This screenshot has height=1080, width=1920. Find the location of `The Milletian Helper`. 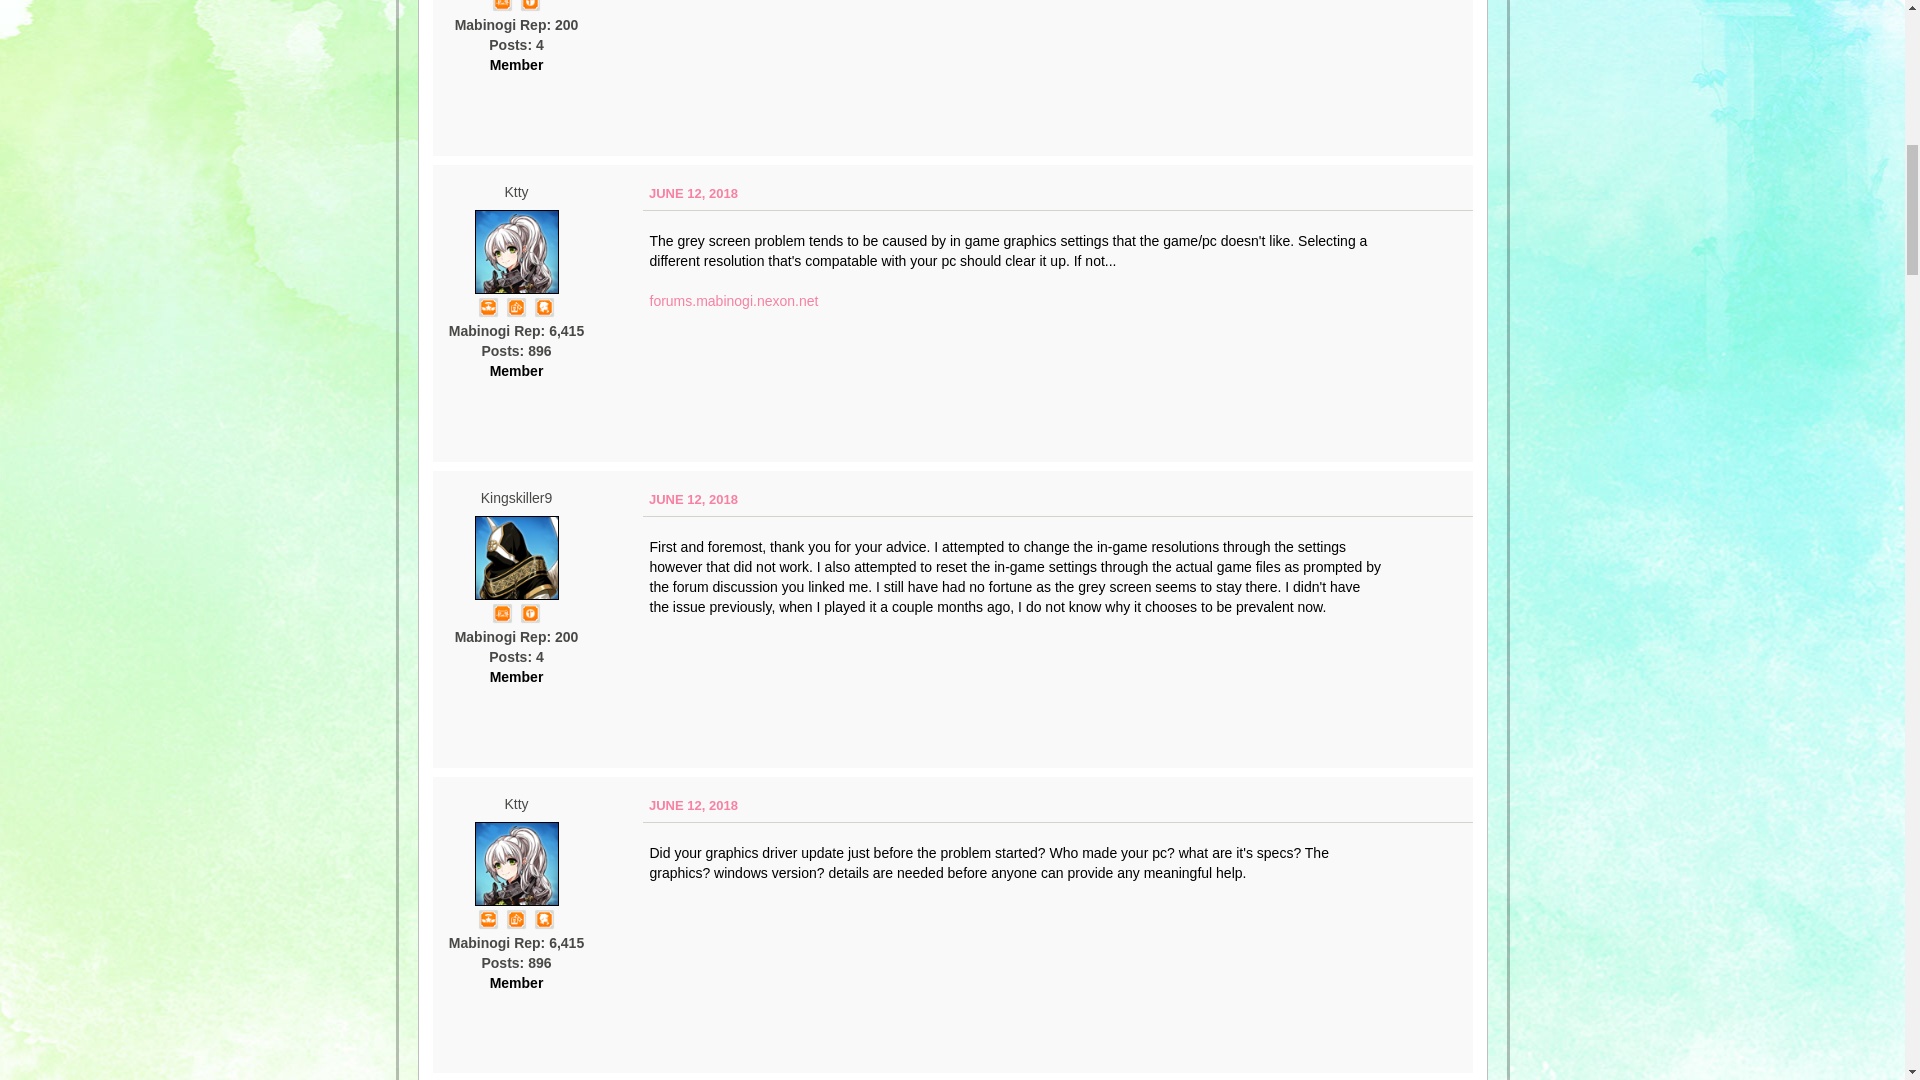

The Milletian Helper is located at coordinates (488, 918).